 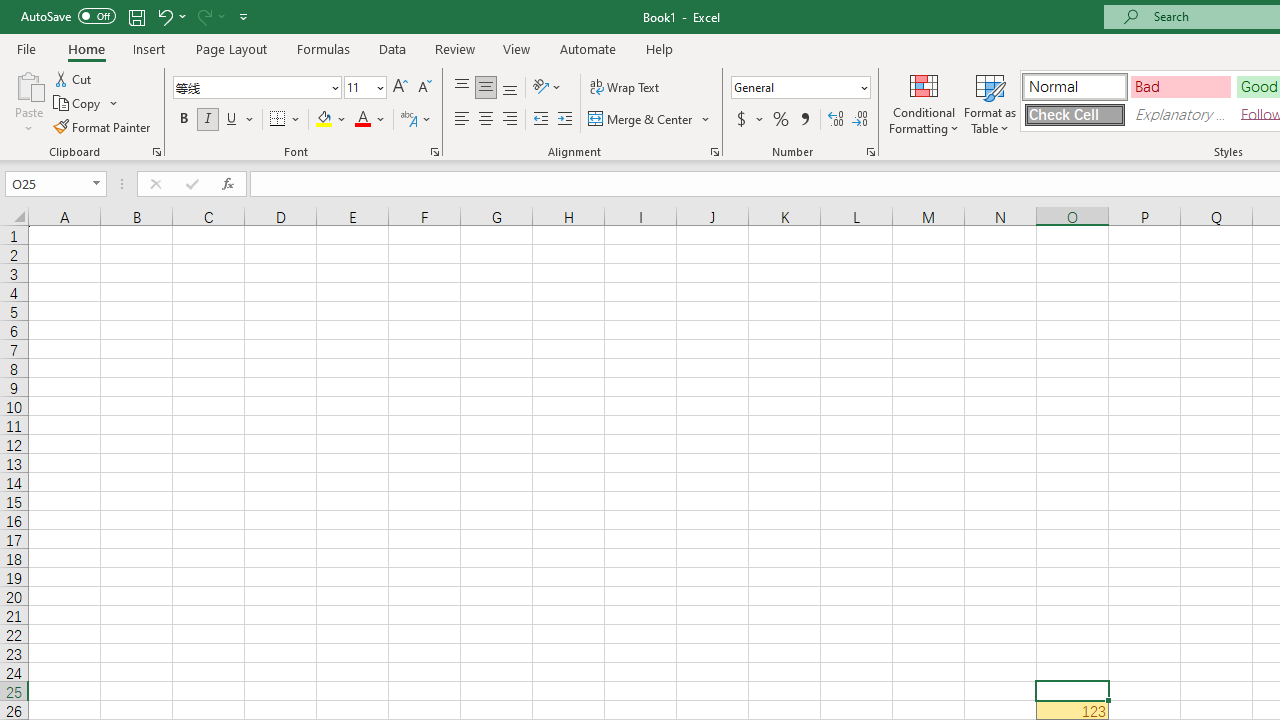 What do you see at coordinates (240, 120) in the screenshot?
I see `Underline` at bounding box center [240, 120].